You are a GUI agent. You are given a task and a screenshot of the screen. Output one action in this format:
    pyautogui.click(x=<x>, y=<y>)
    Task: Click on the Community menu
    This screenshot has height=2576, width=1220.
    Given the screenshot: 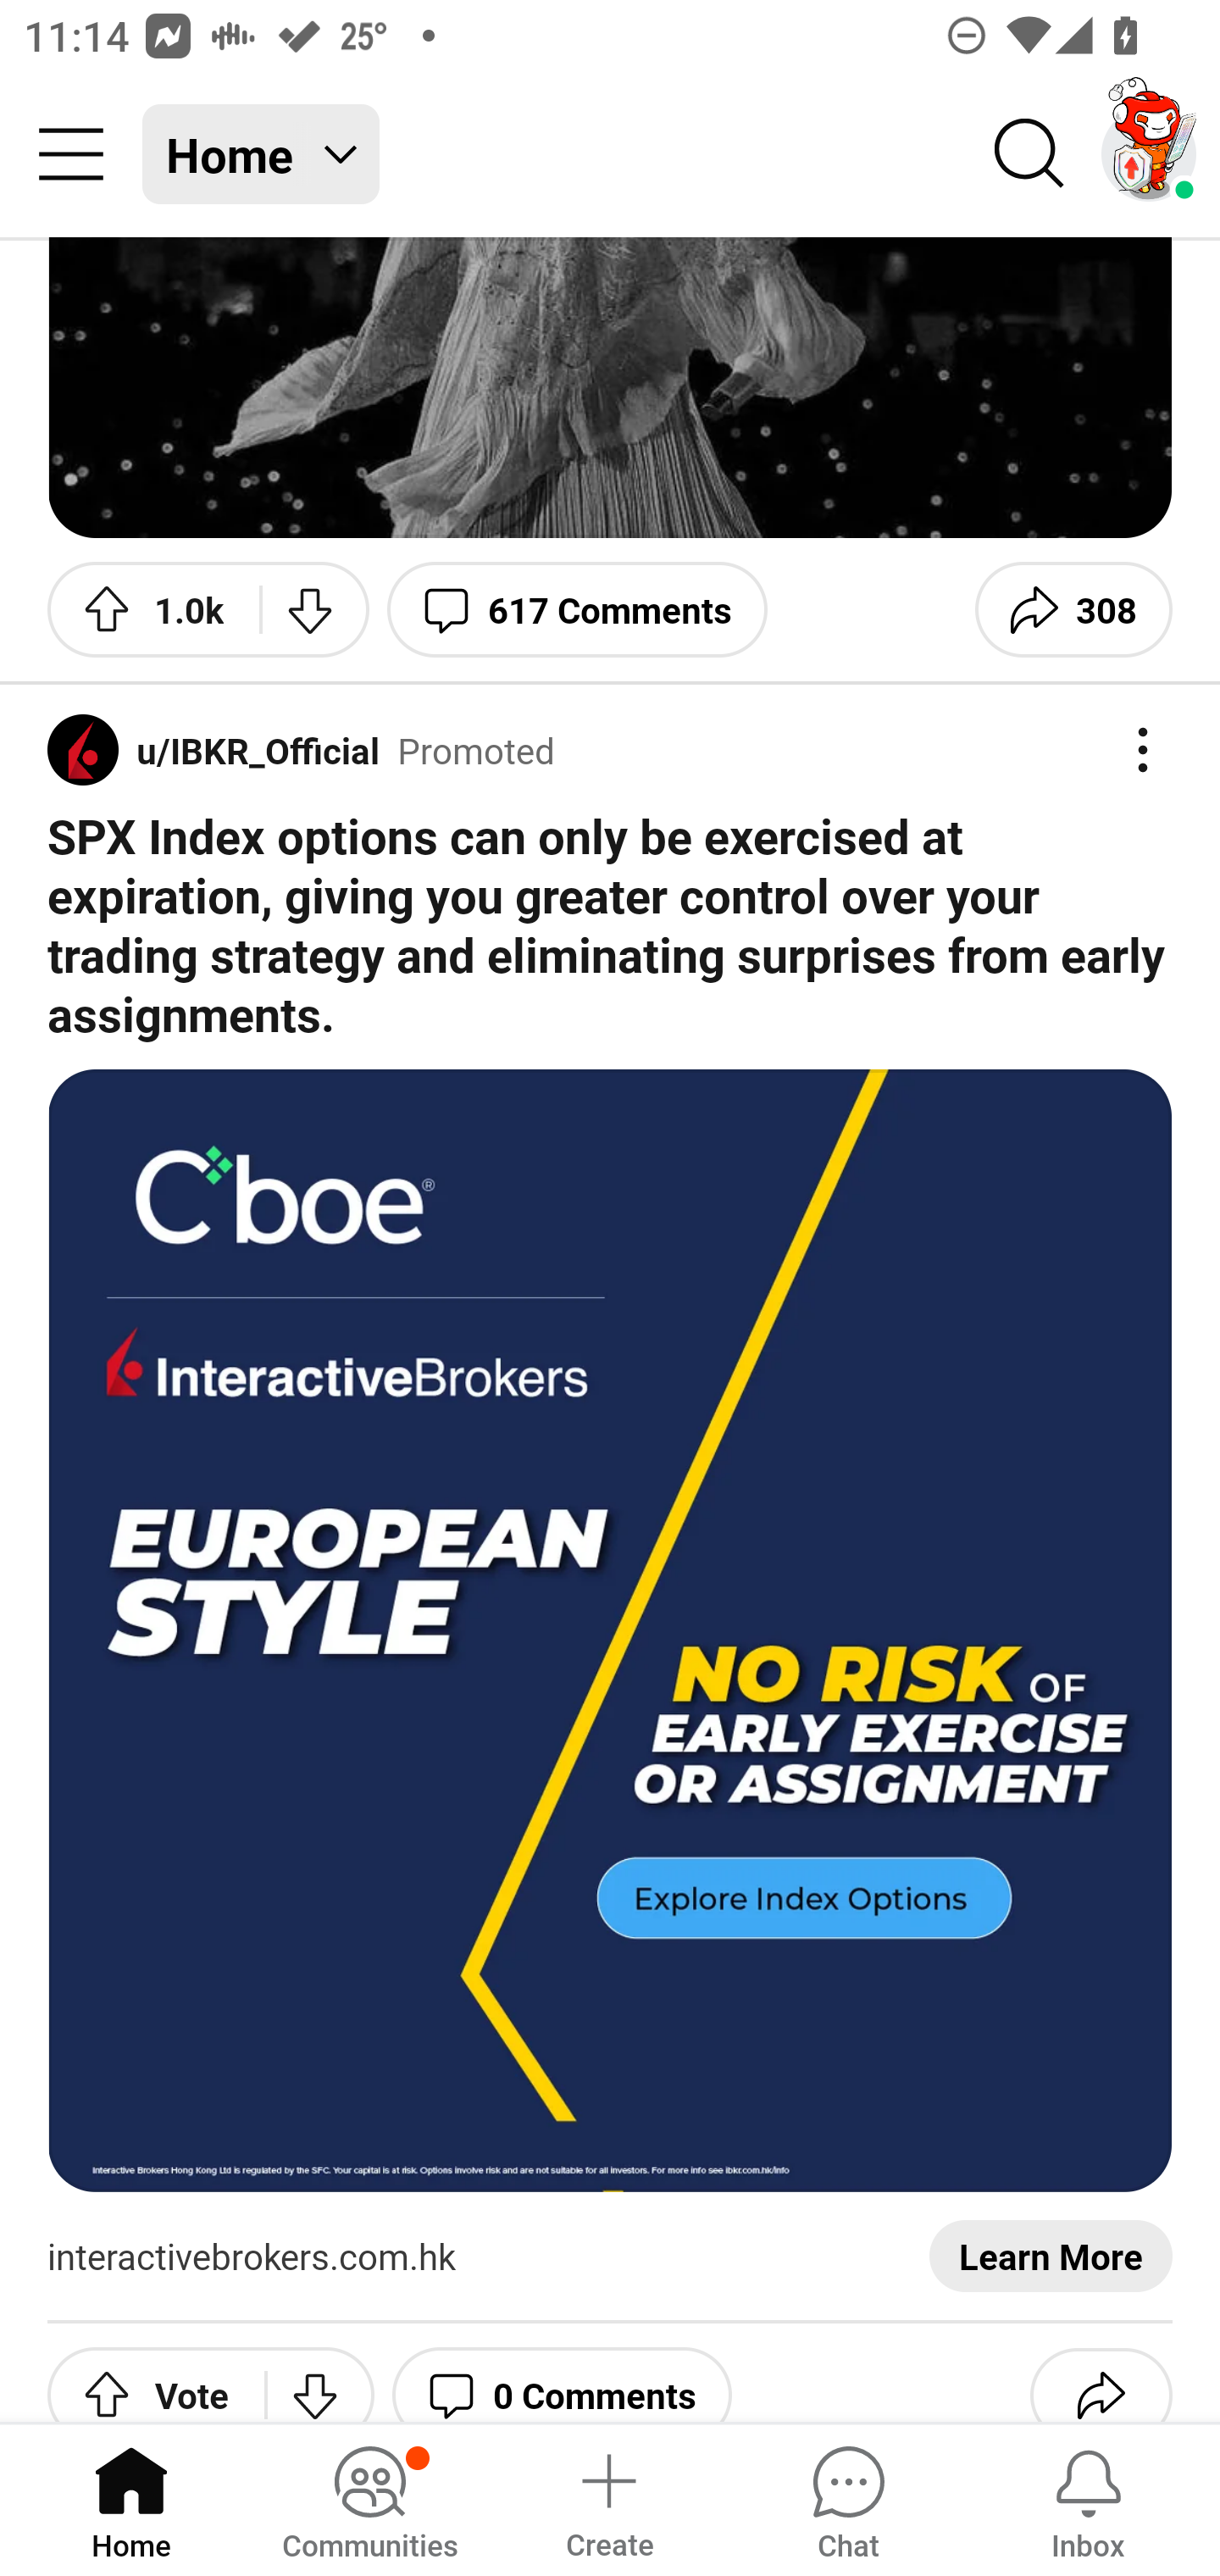 What is the action you would take?
    pyautogui.click(x=71, y=154)
    